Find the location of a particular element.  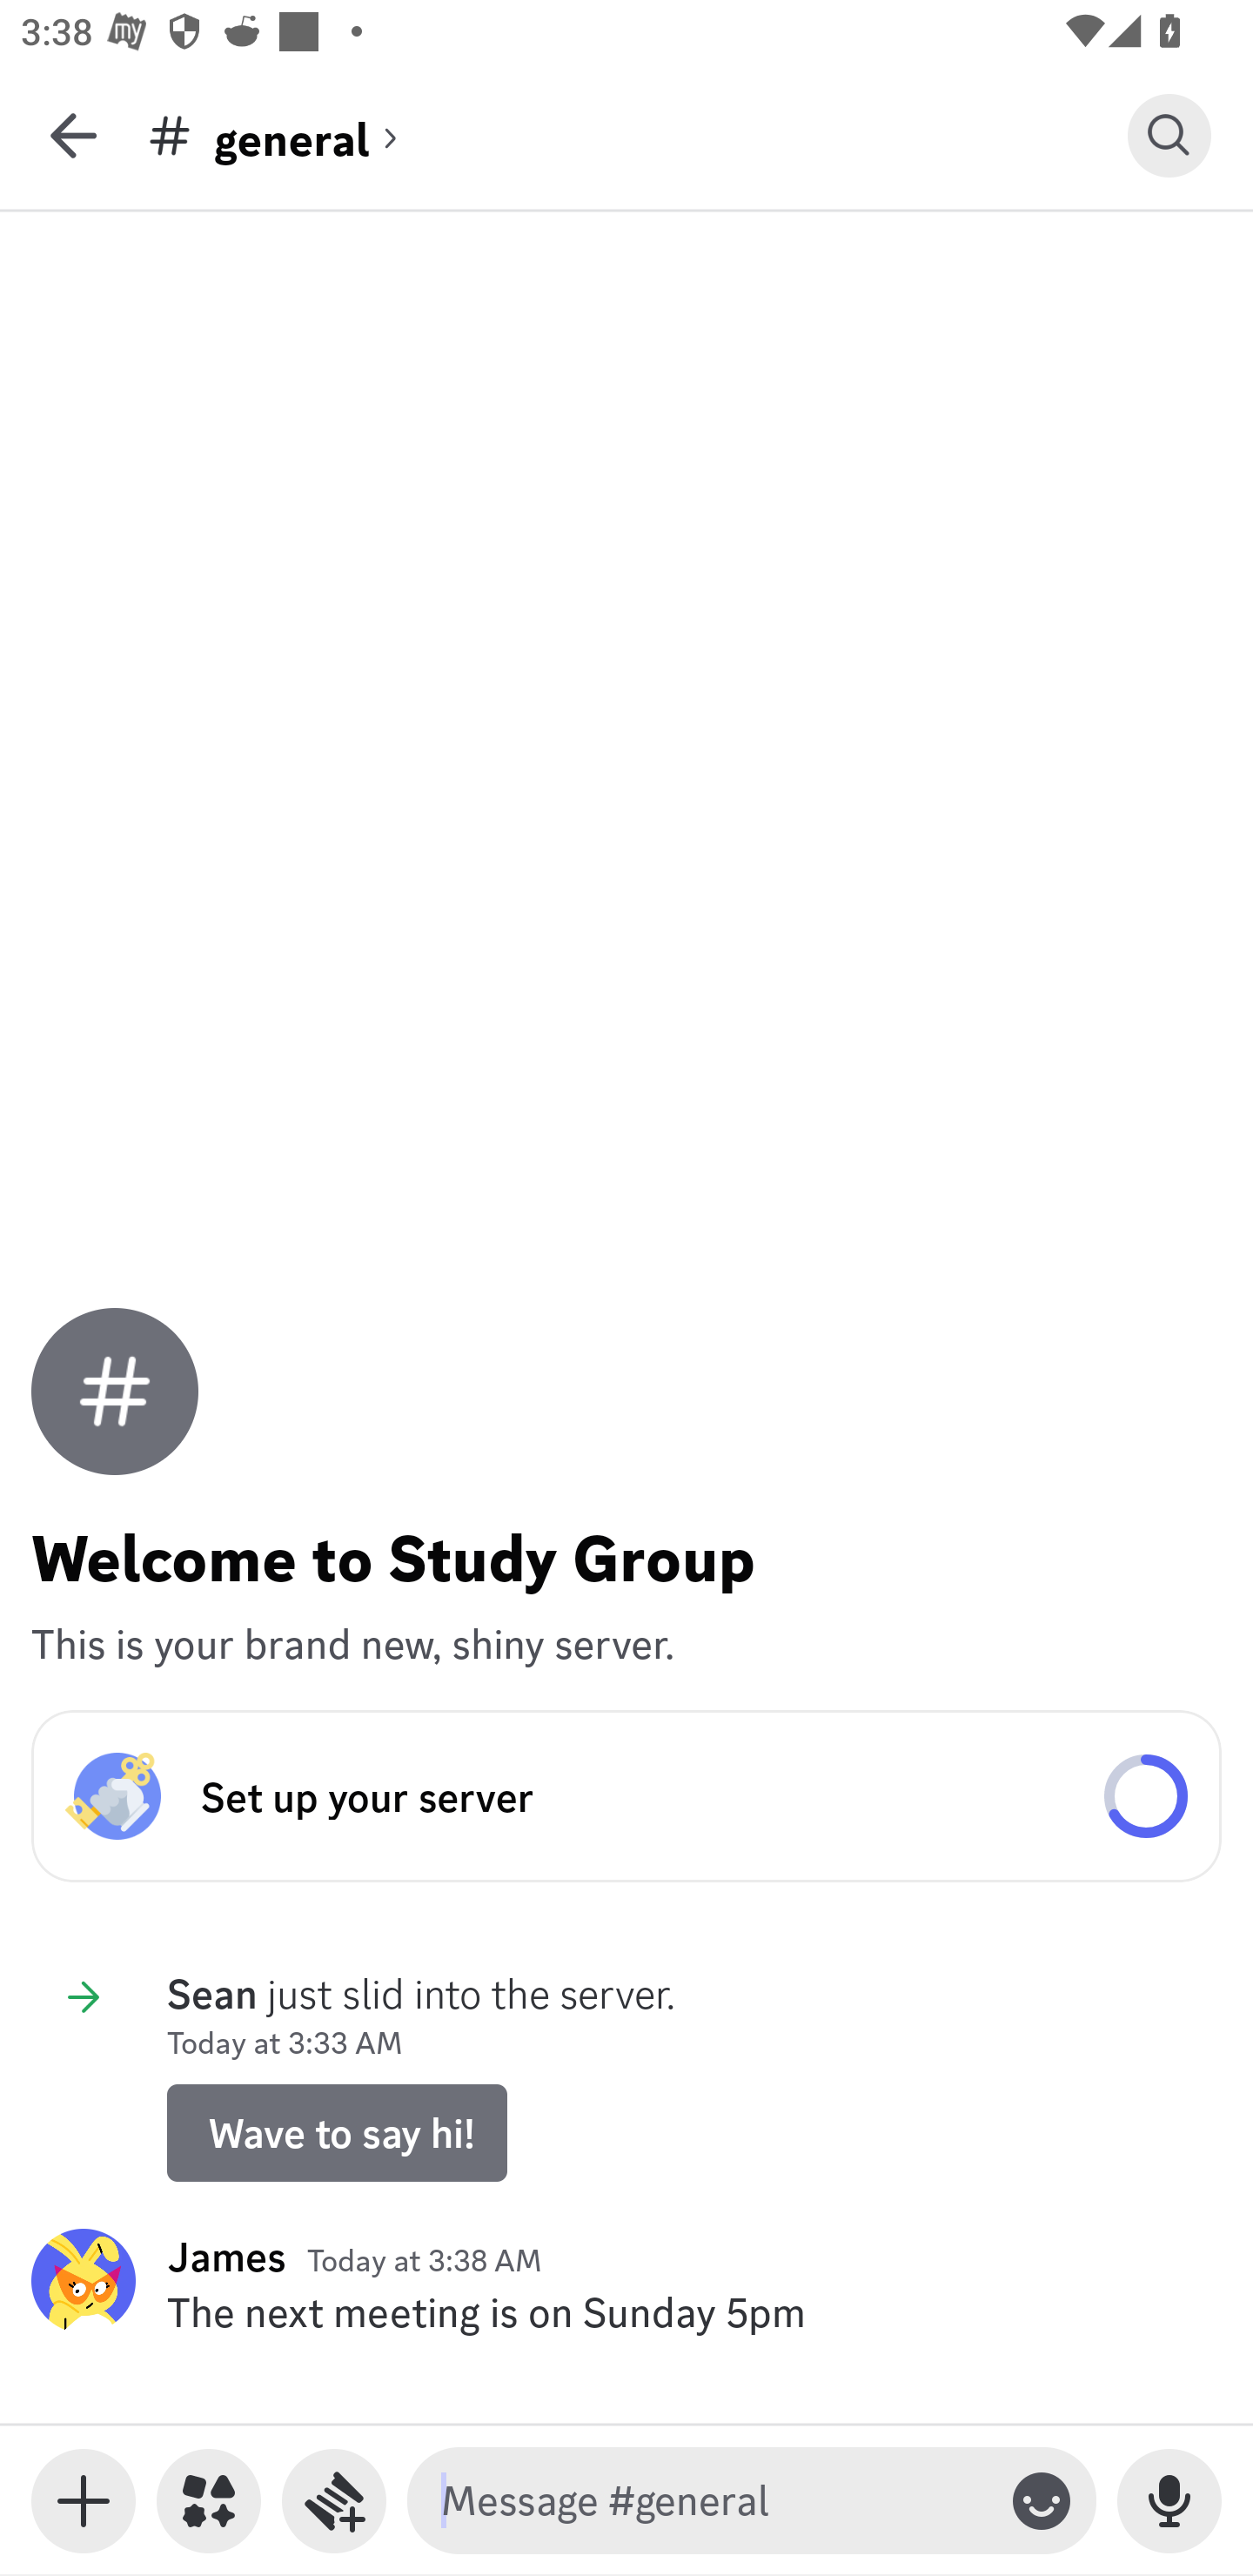

Message #general is located at coordinates (713, 2501).